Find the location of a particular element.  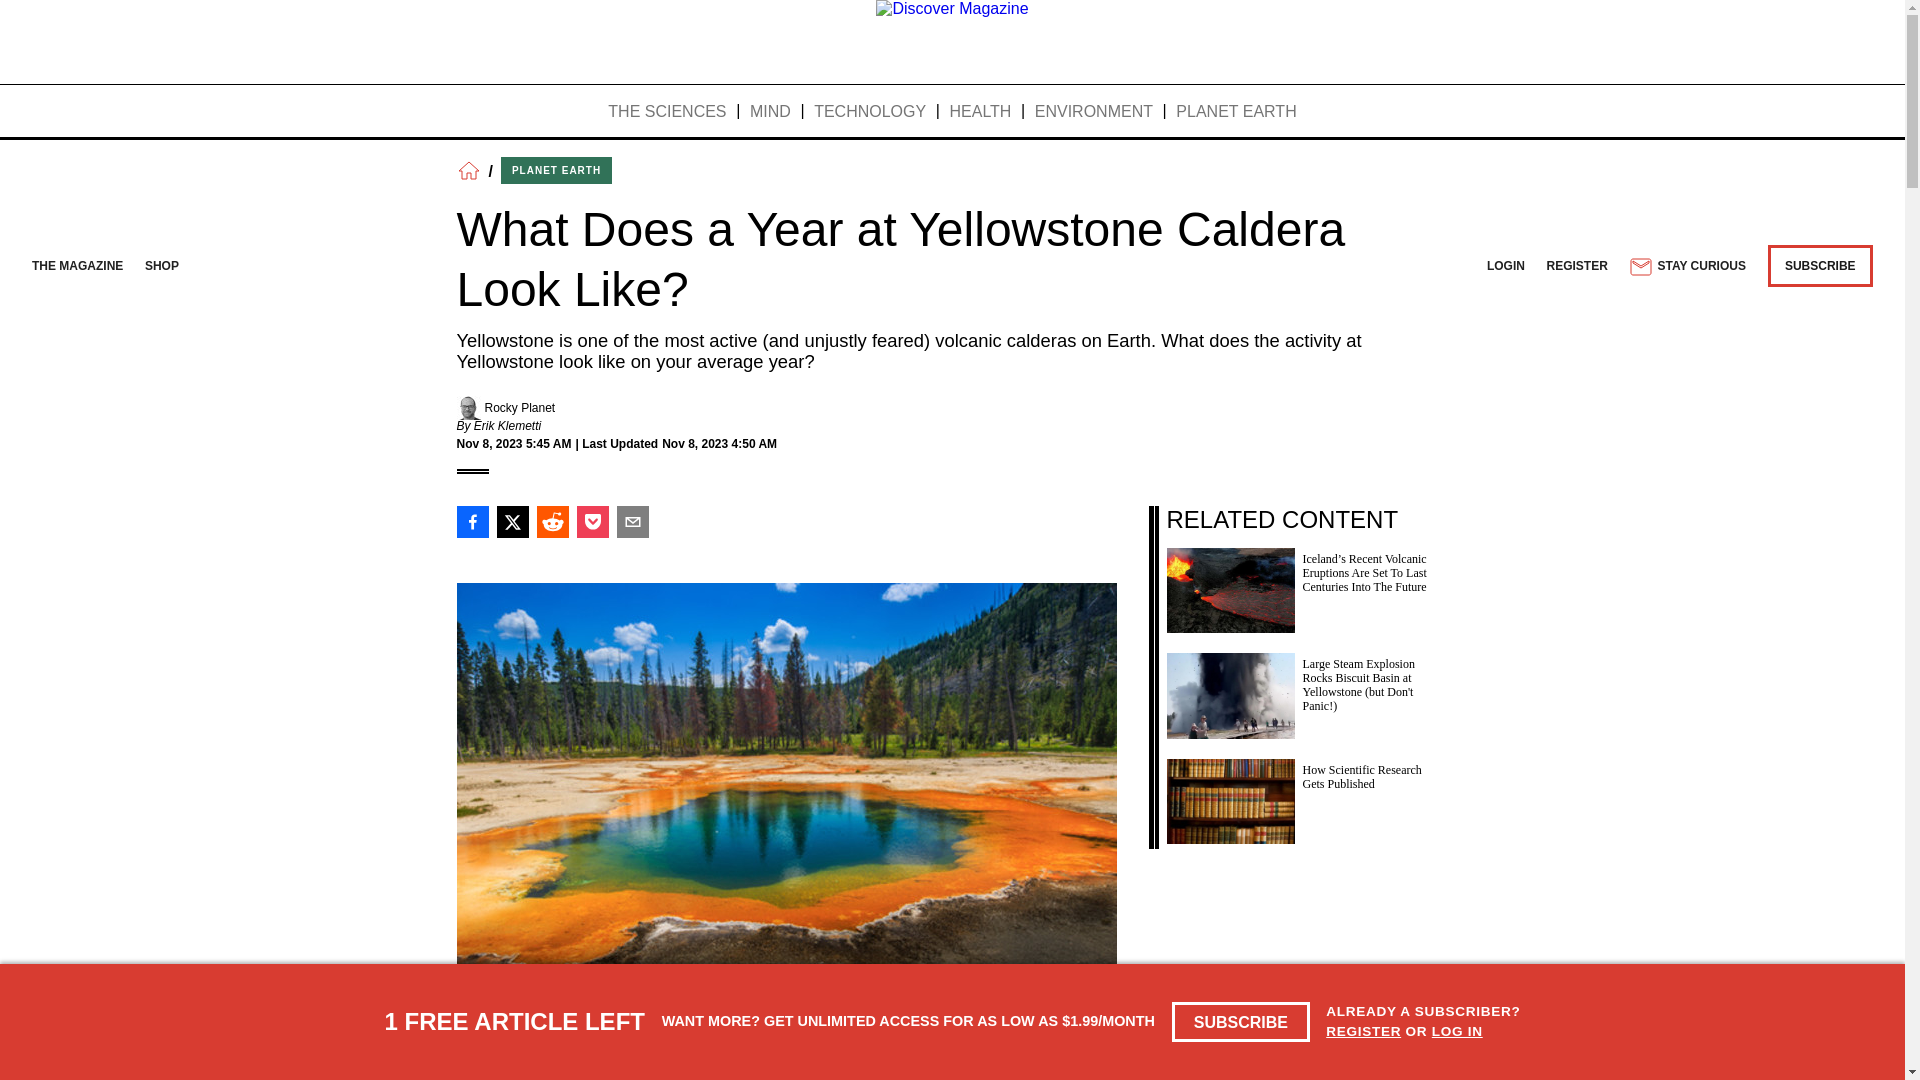

STAY CURIOUS is located at coordinates (1686, 266).